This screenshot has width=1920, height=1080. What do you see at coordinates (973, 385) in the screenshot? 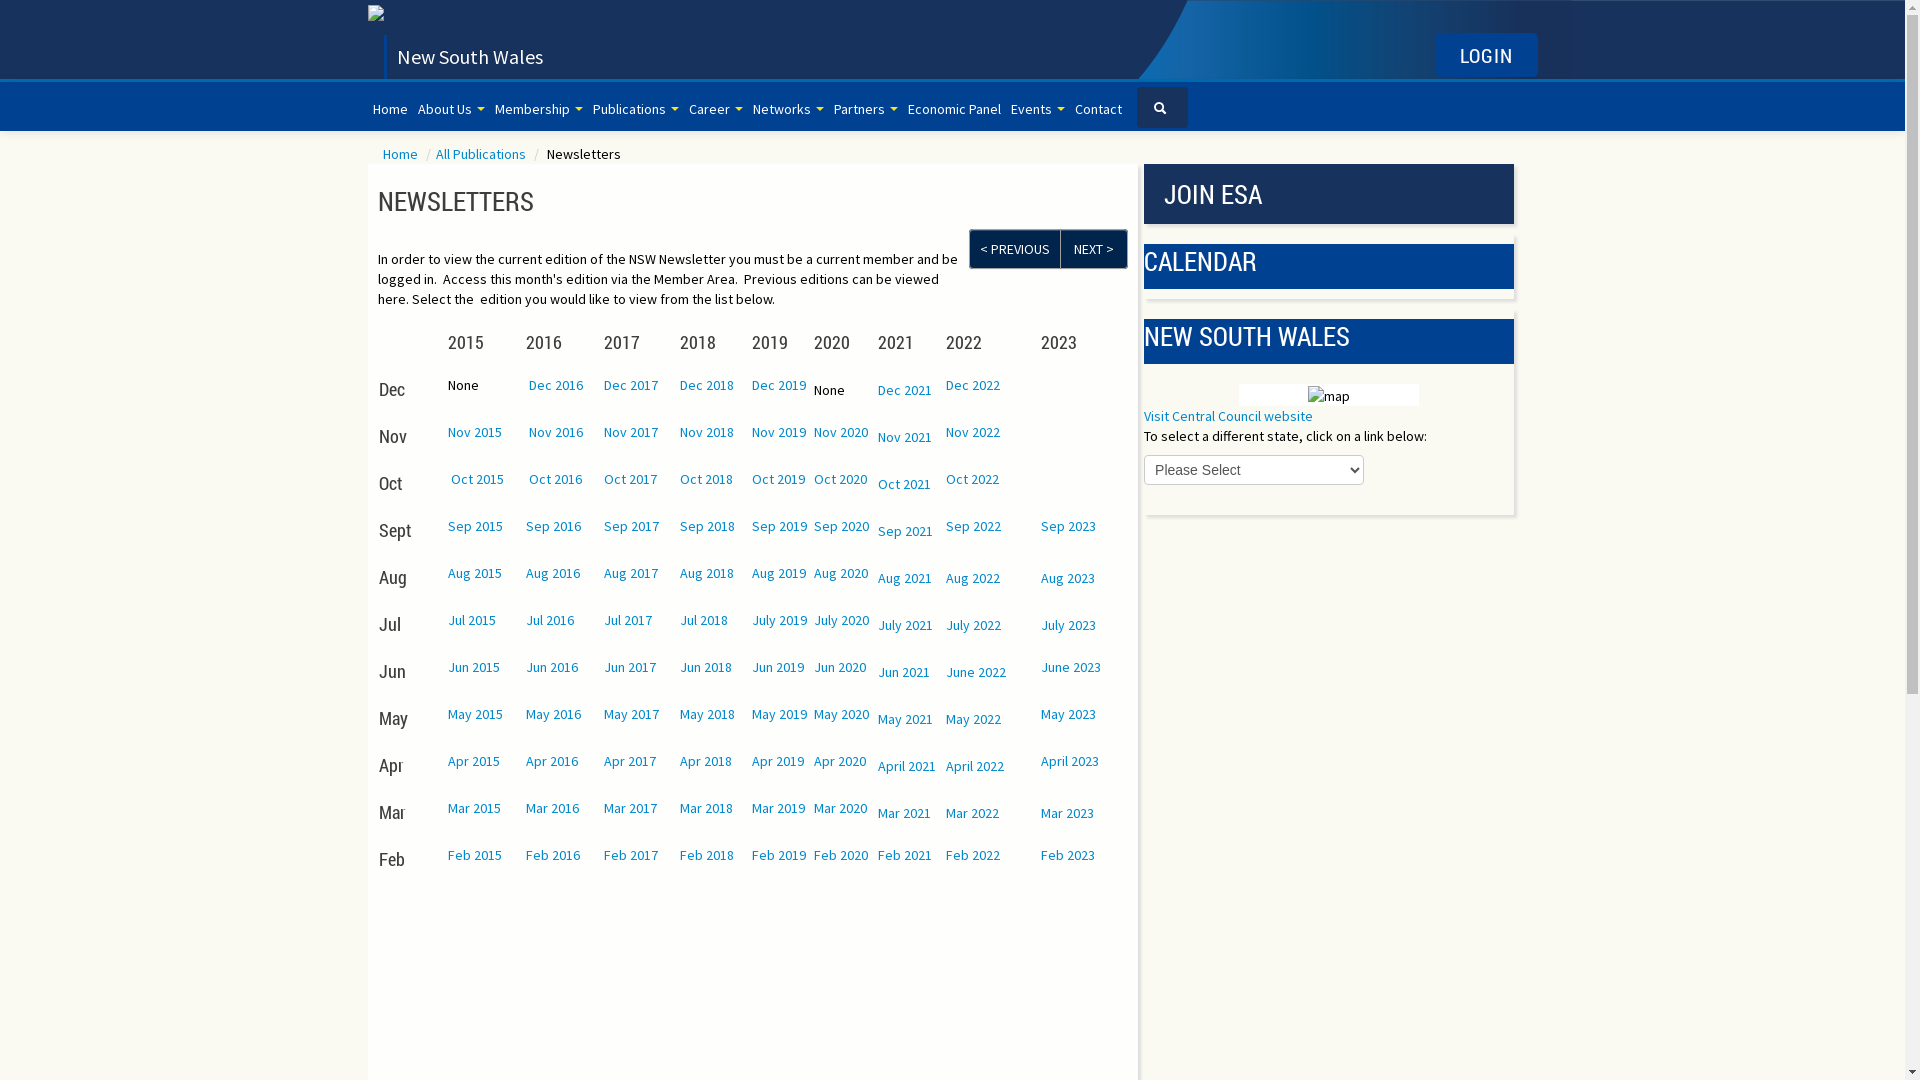
I see `Dec 2022` at bounding box center [973, 385].